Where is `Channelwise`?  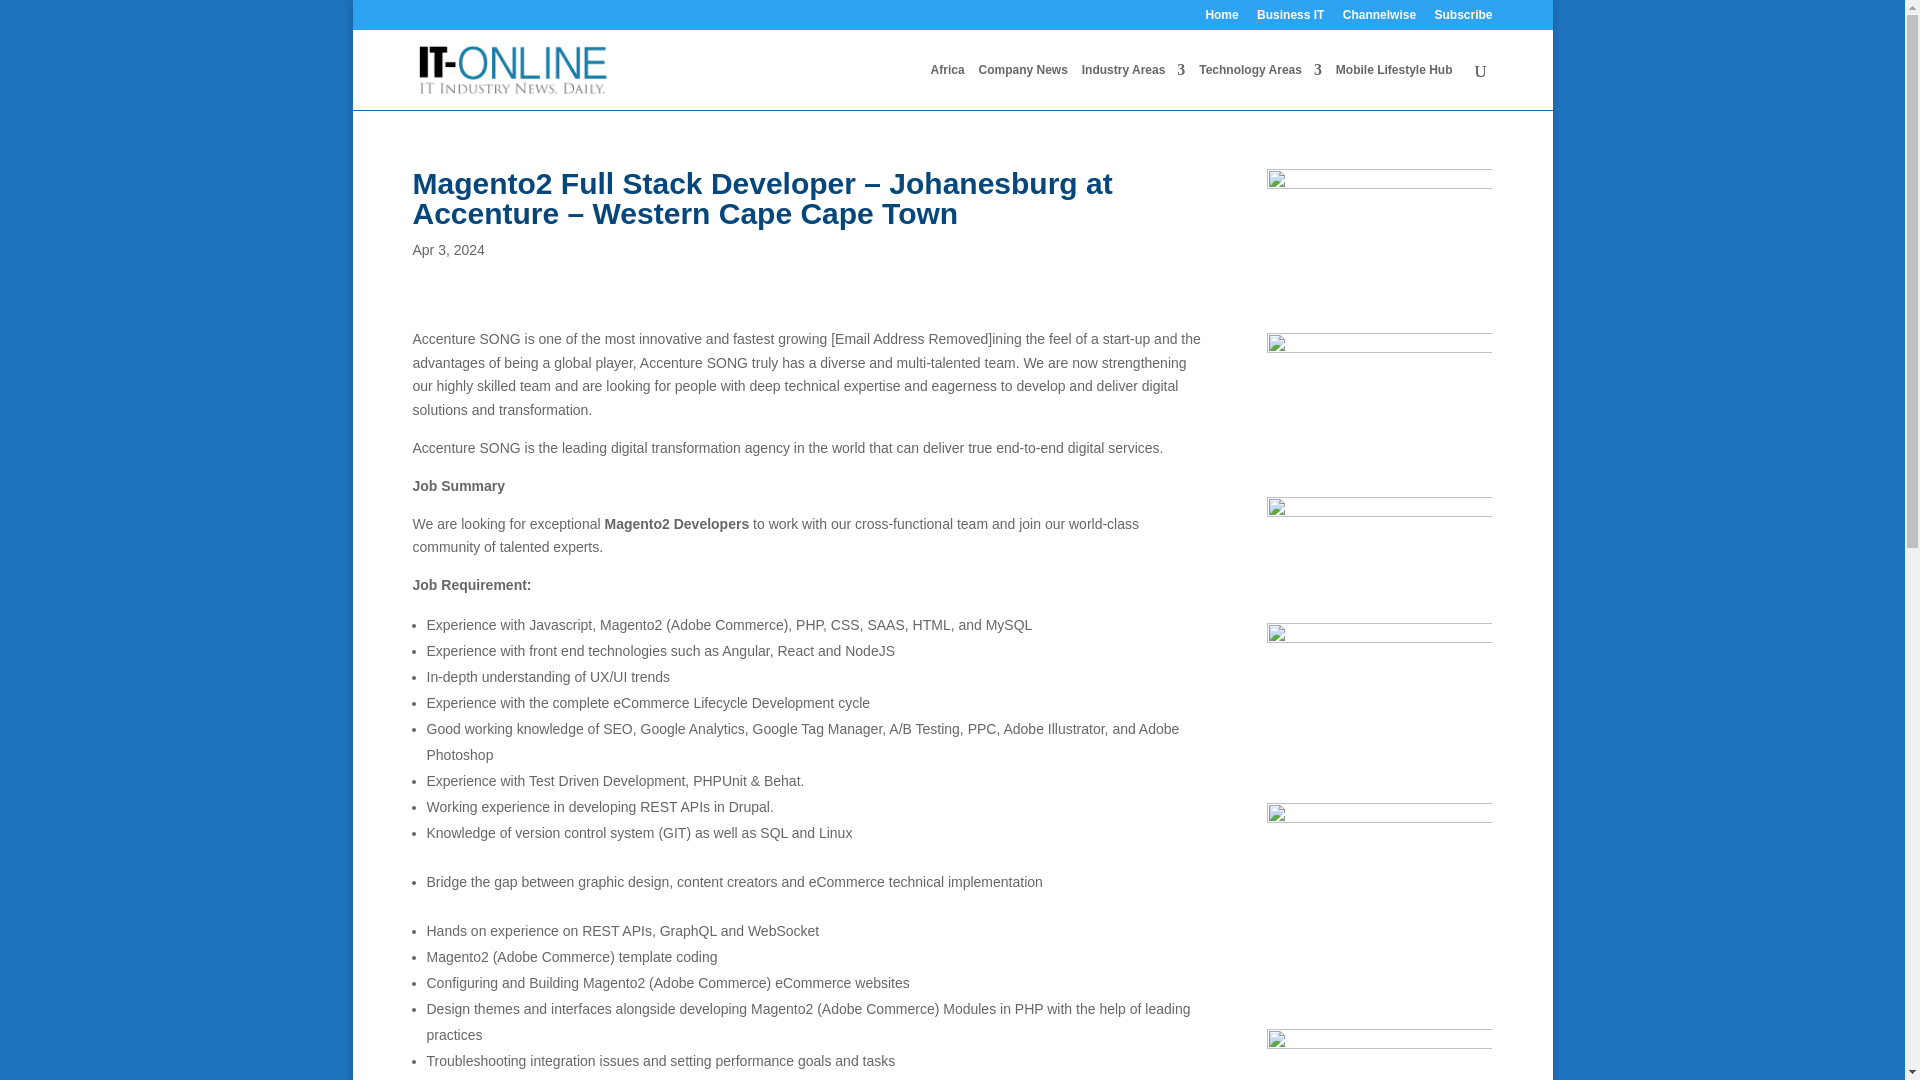 Channelwise is located at coordinates (1379, 19).